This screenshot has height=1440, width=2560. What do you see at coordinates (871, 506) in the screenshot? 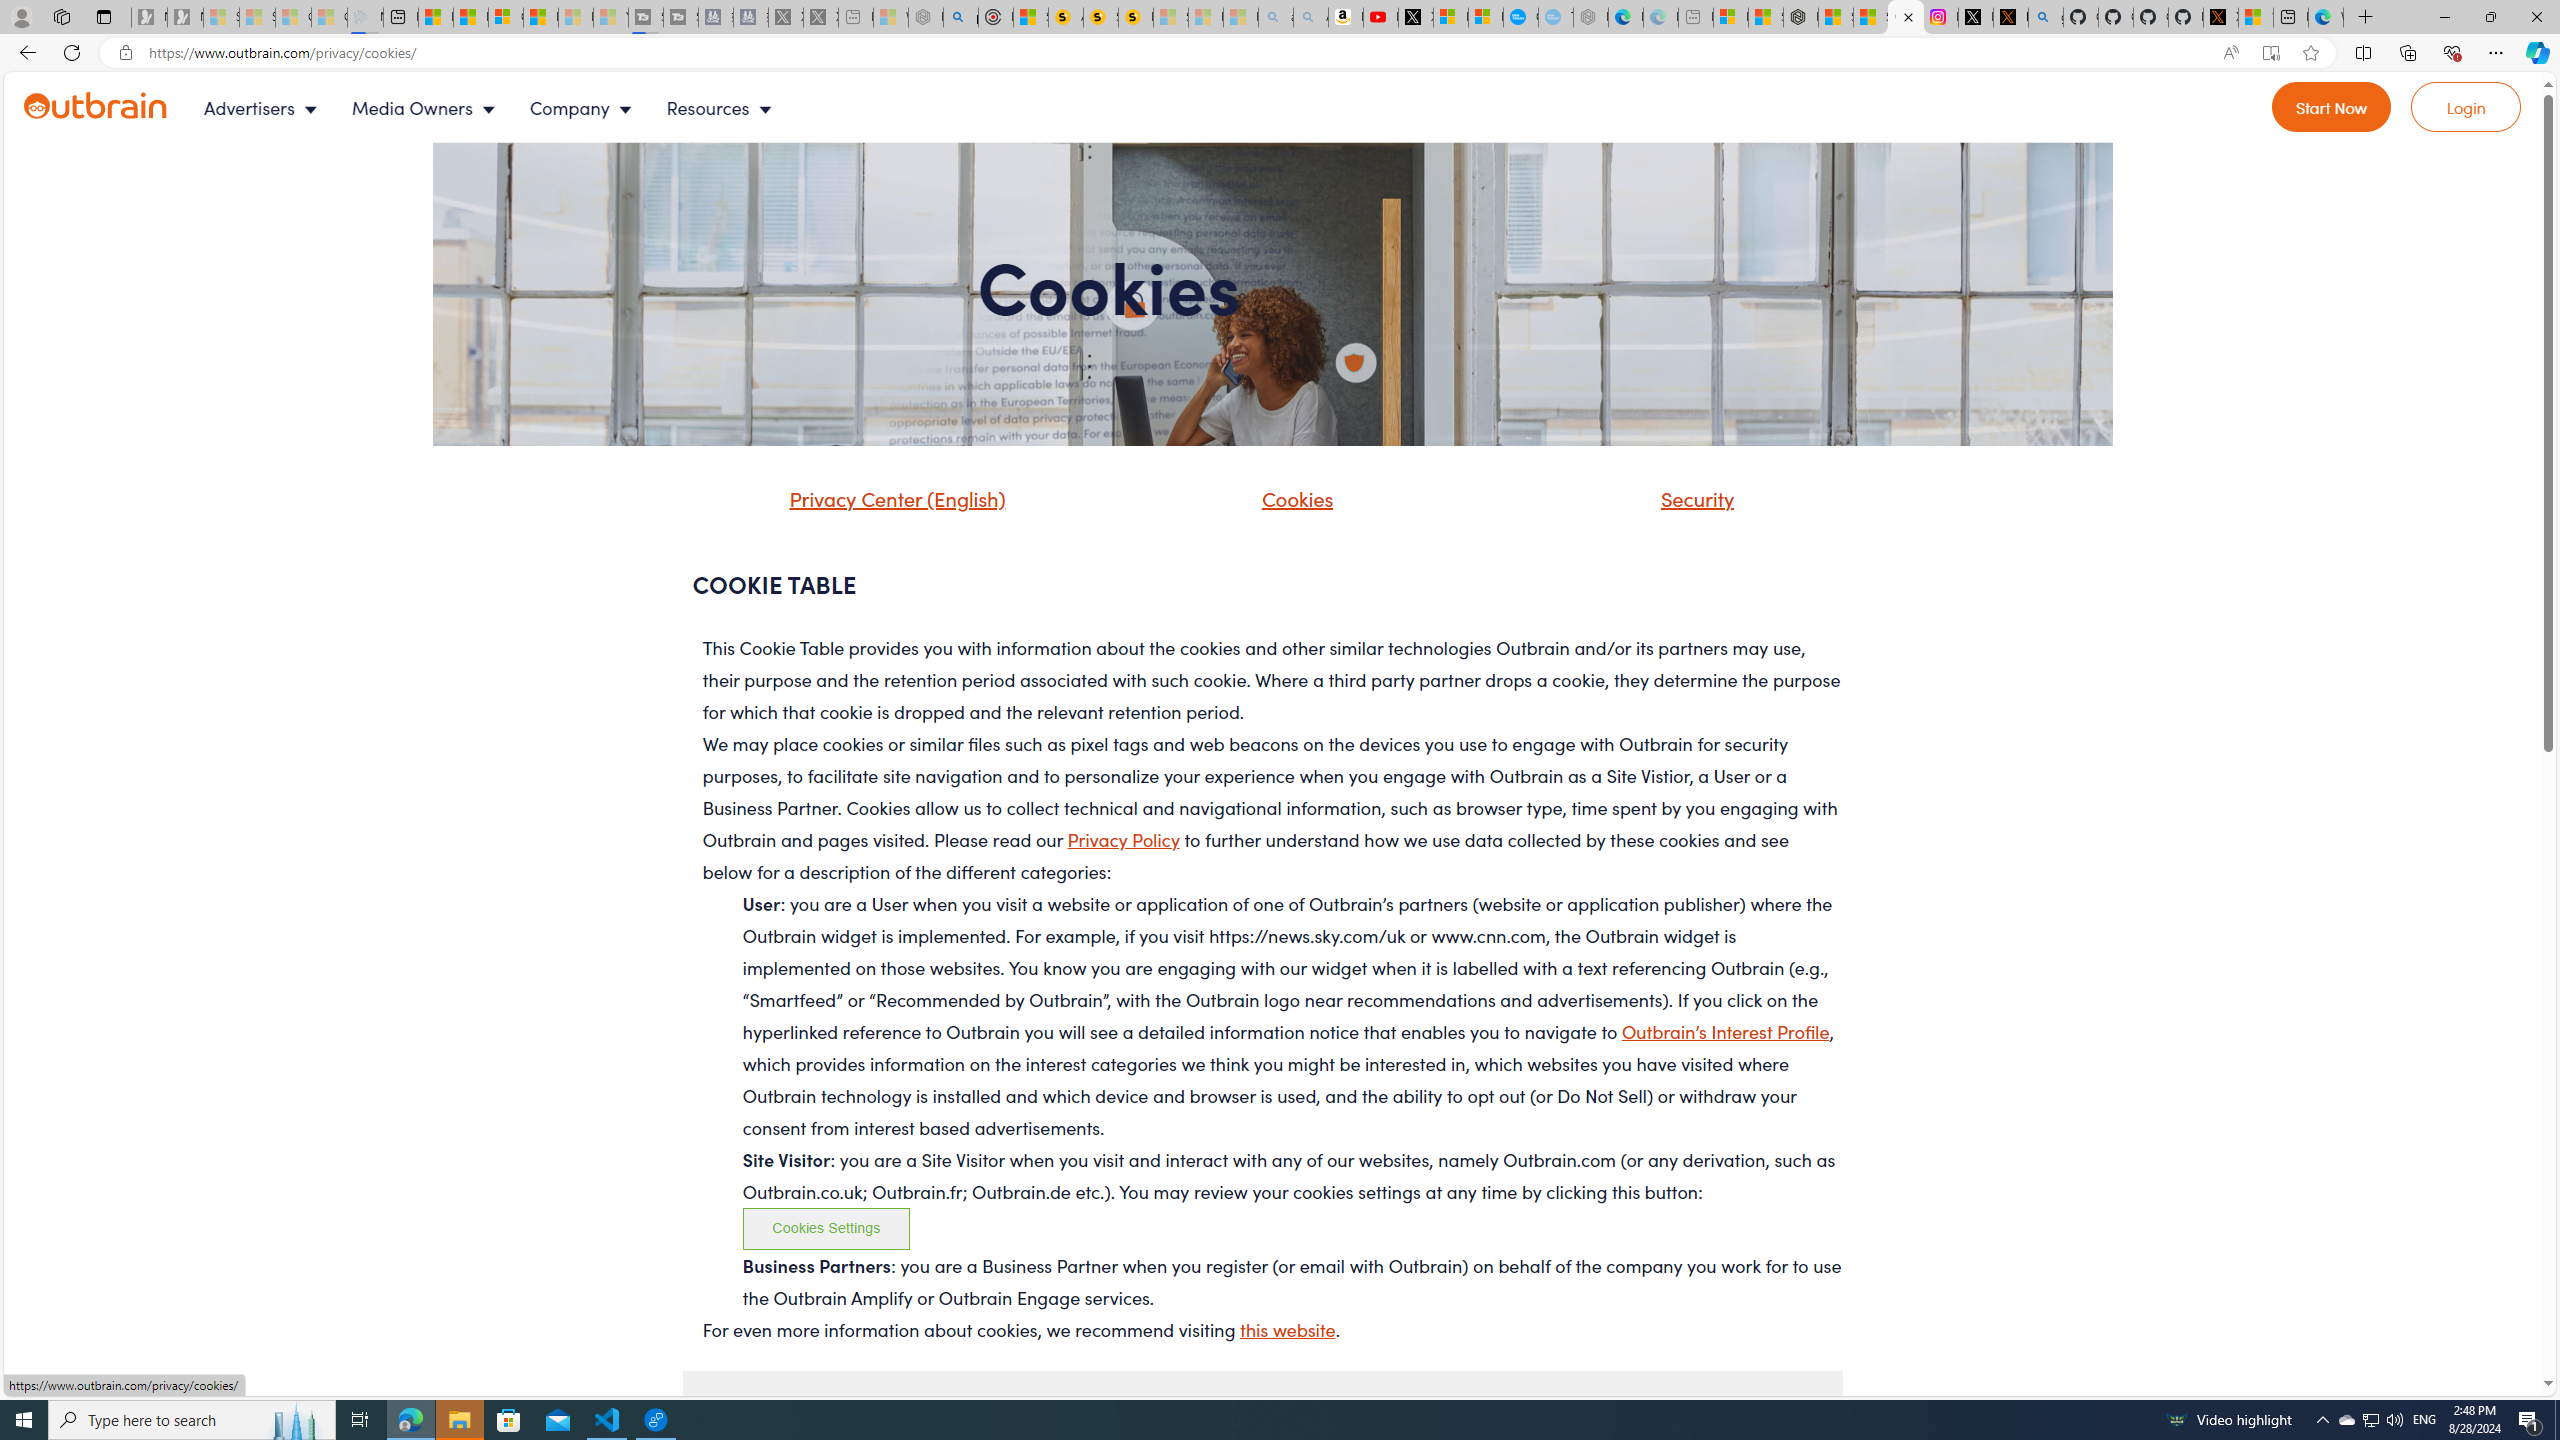
I see `Privacy Center (English)` at bounding box center [871, 506].